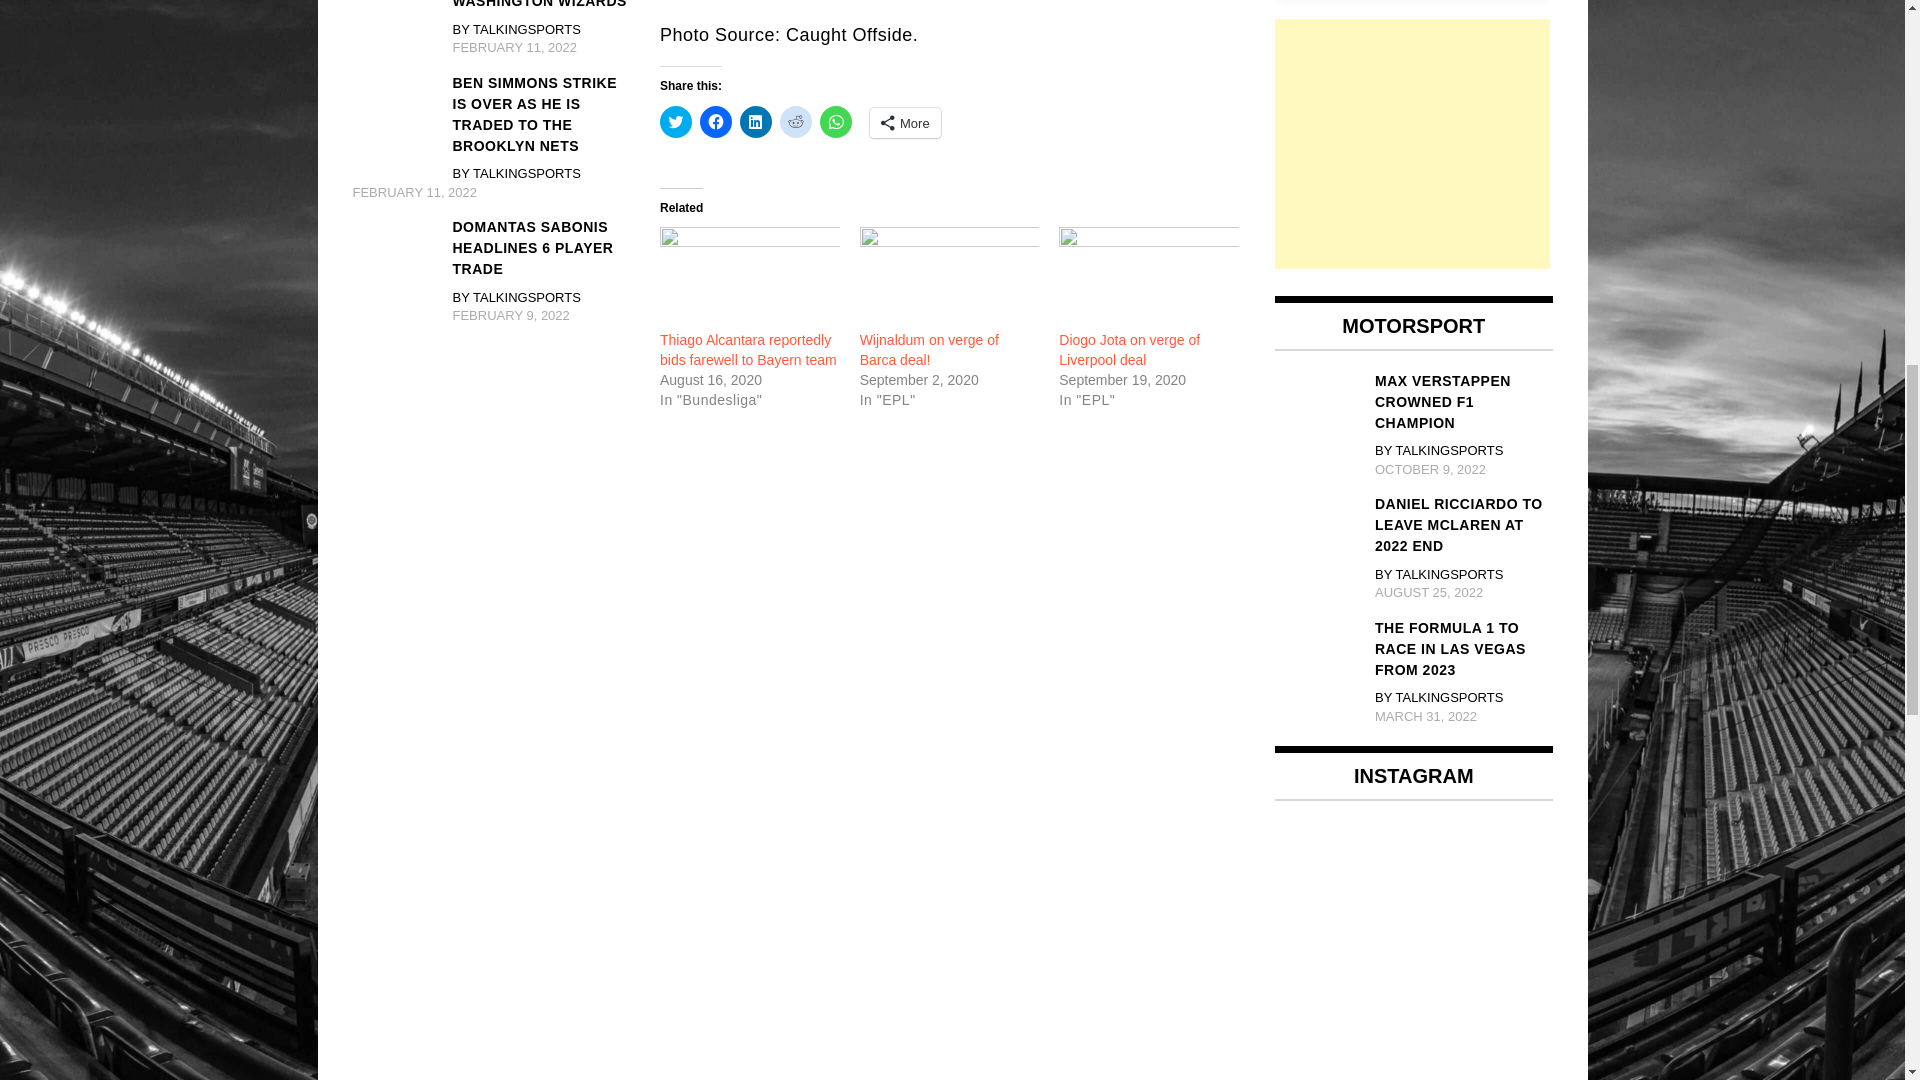  Describe the element at coordinates (836, 122) in the screenshot. I see `Click to share on WhatsApp` at that location.